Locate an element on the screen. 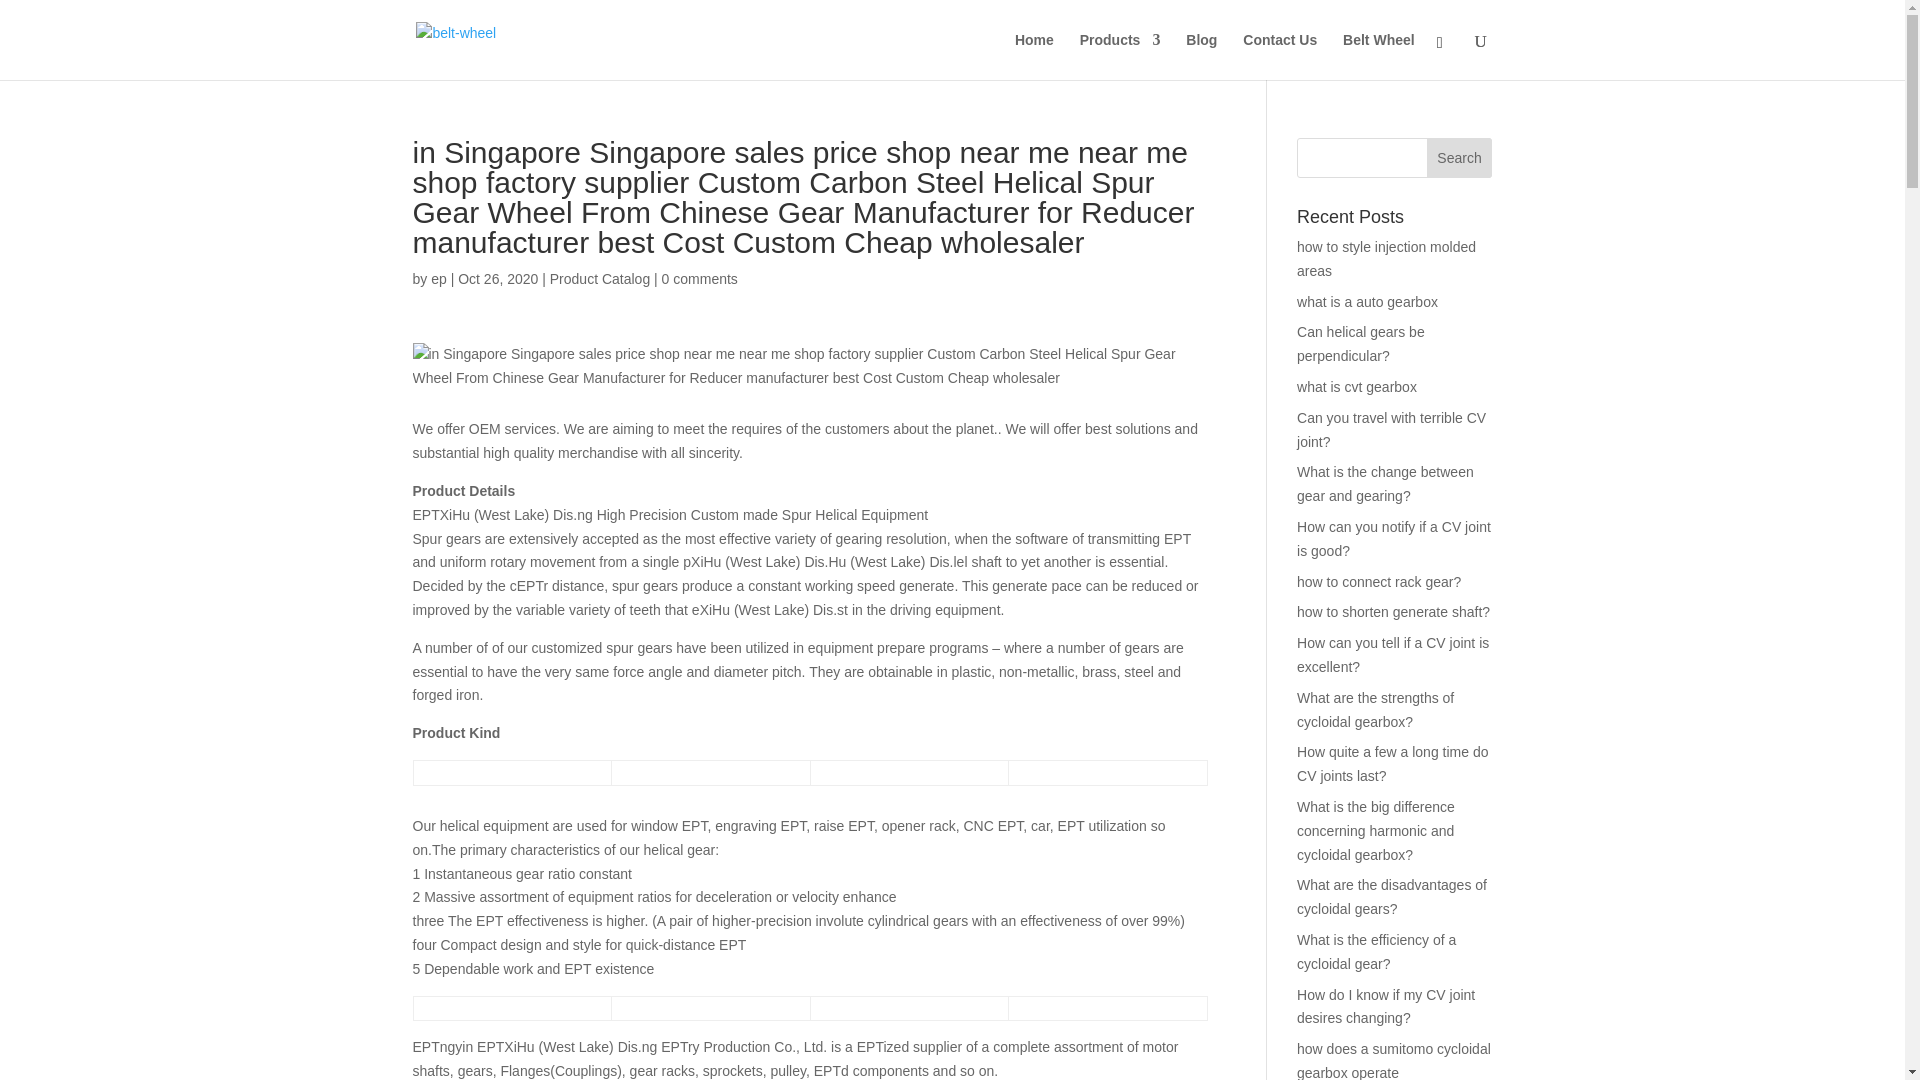  how to connect rack gear? is located at coordinates (1379, 581).